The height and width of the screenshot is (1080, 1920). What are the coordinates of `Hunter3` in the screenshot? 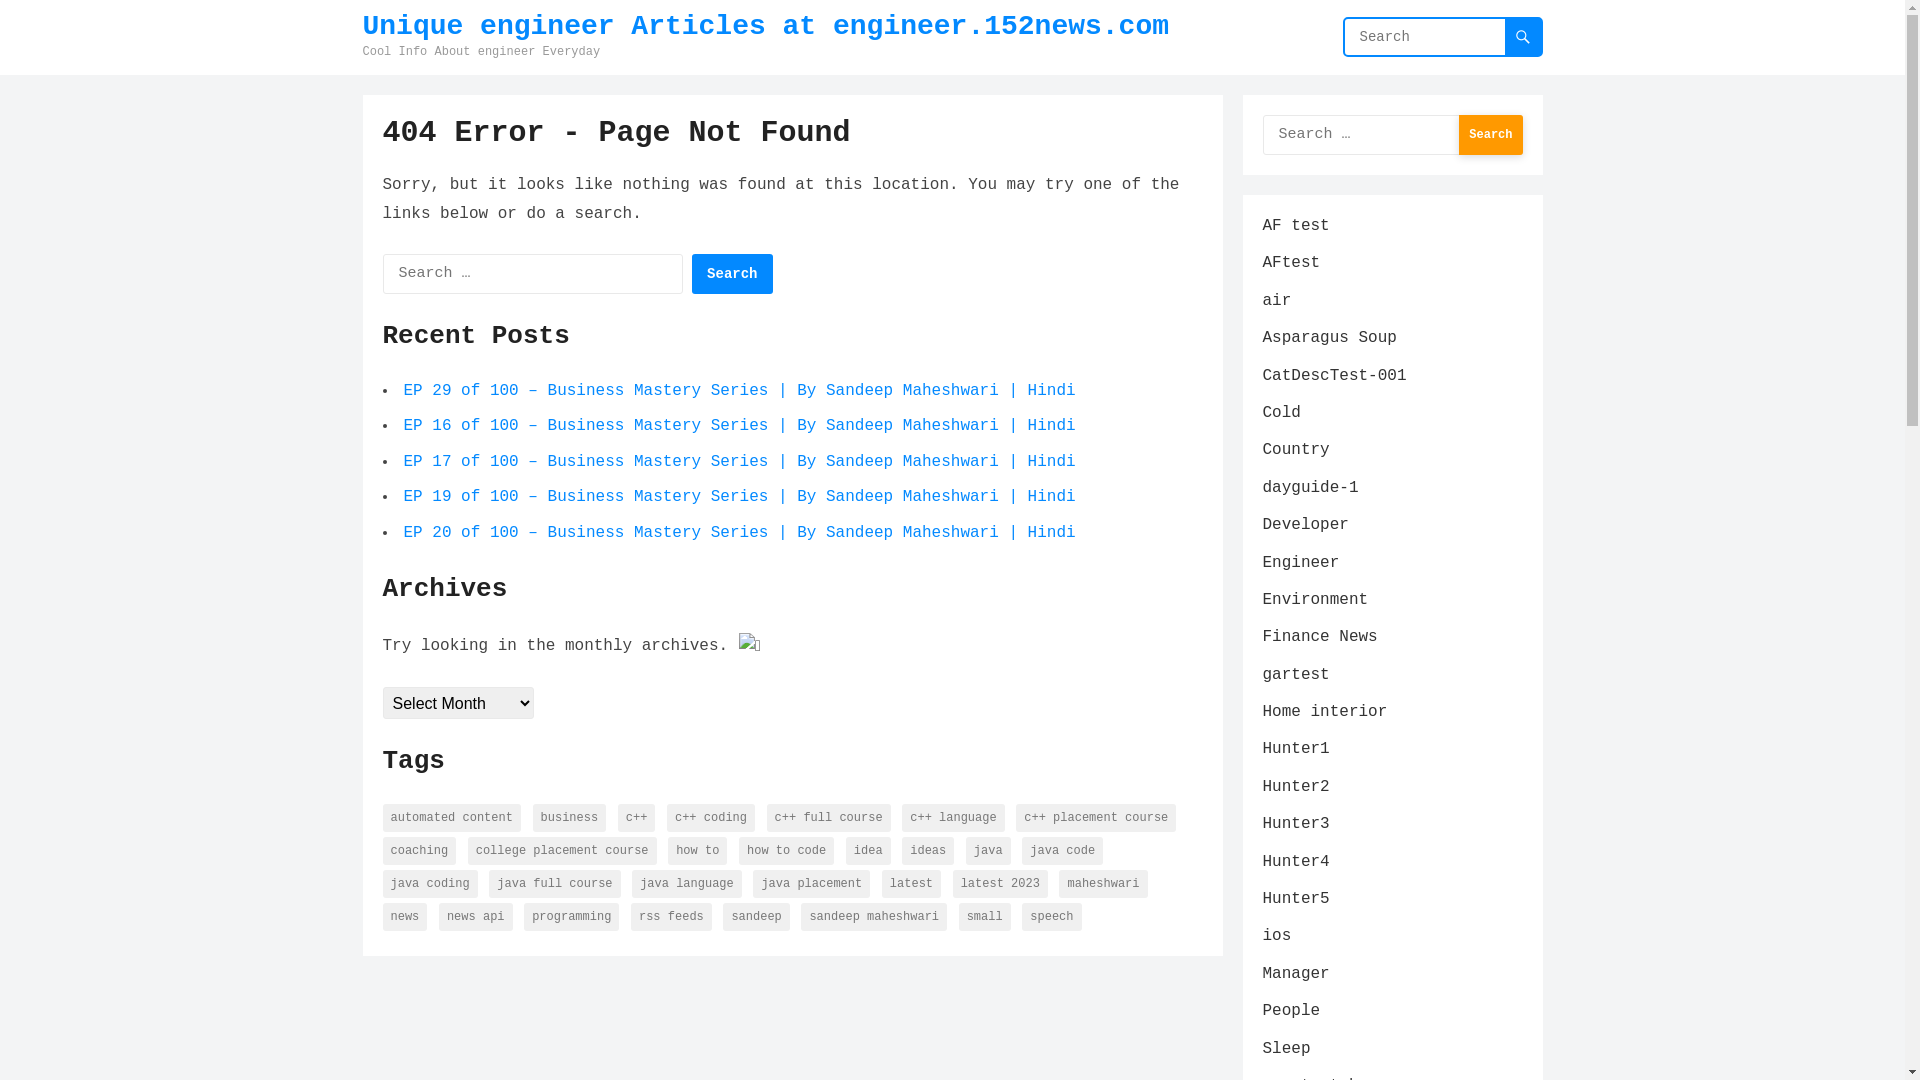 It's located at (1296, 824).